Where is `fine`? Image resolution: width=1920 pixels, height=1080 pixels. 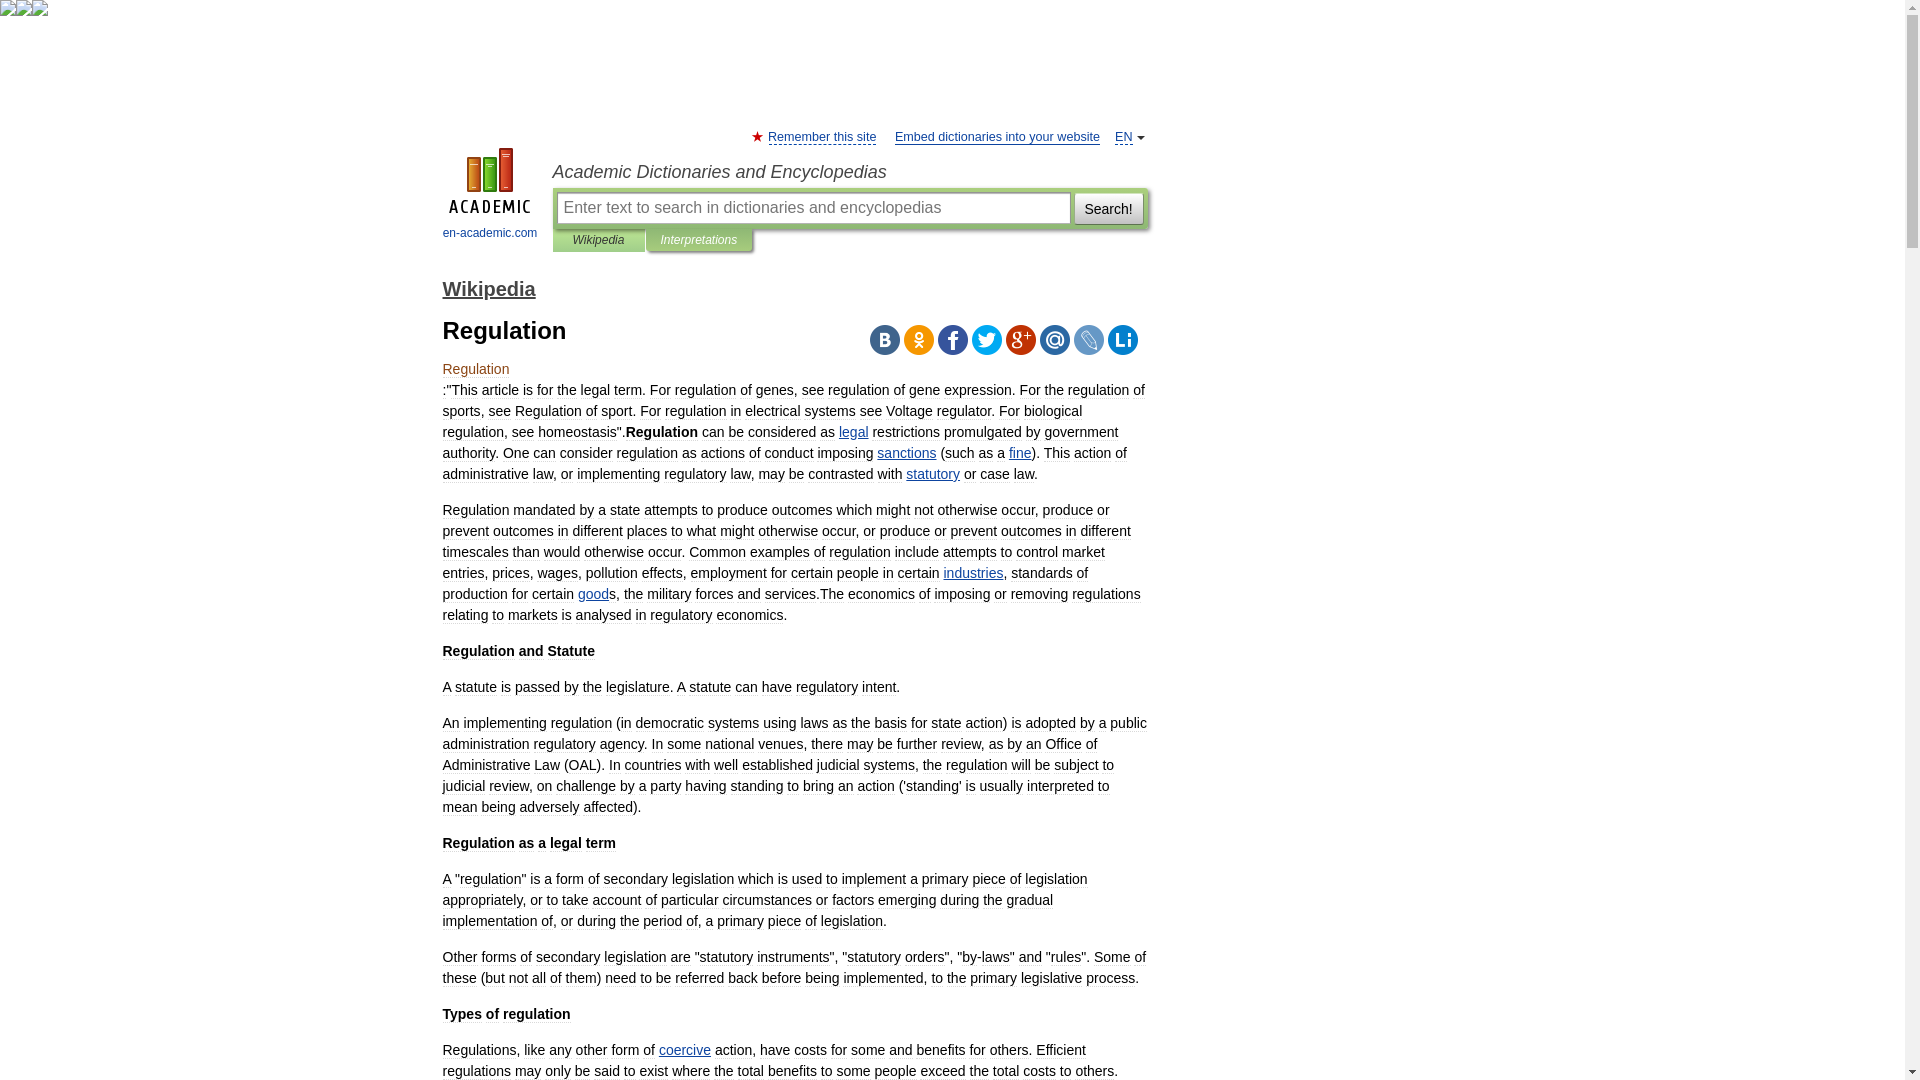
fine is located at coordinates (1020, 452).